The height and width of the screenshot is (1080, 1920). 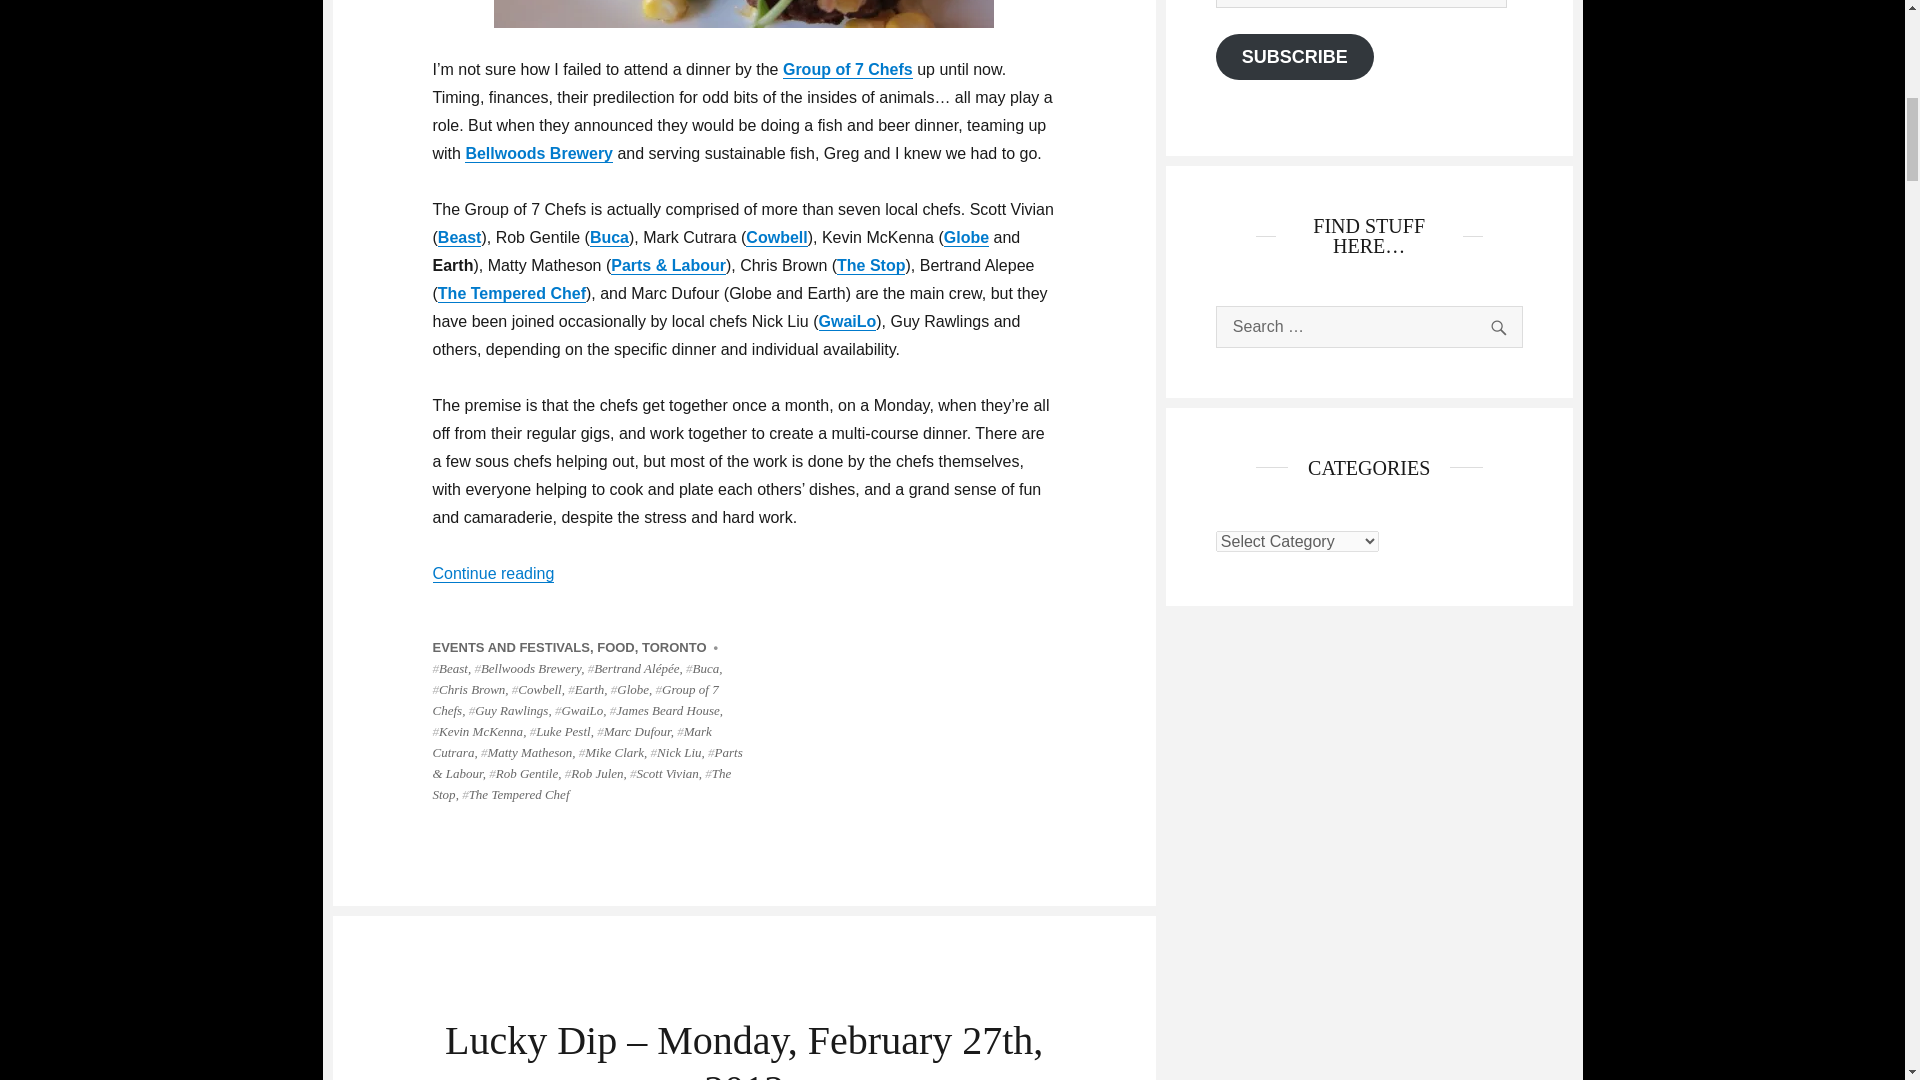 I want to click on Bellwoods Brewery, so click(x=528, y=668).